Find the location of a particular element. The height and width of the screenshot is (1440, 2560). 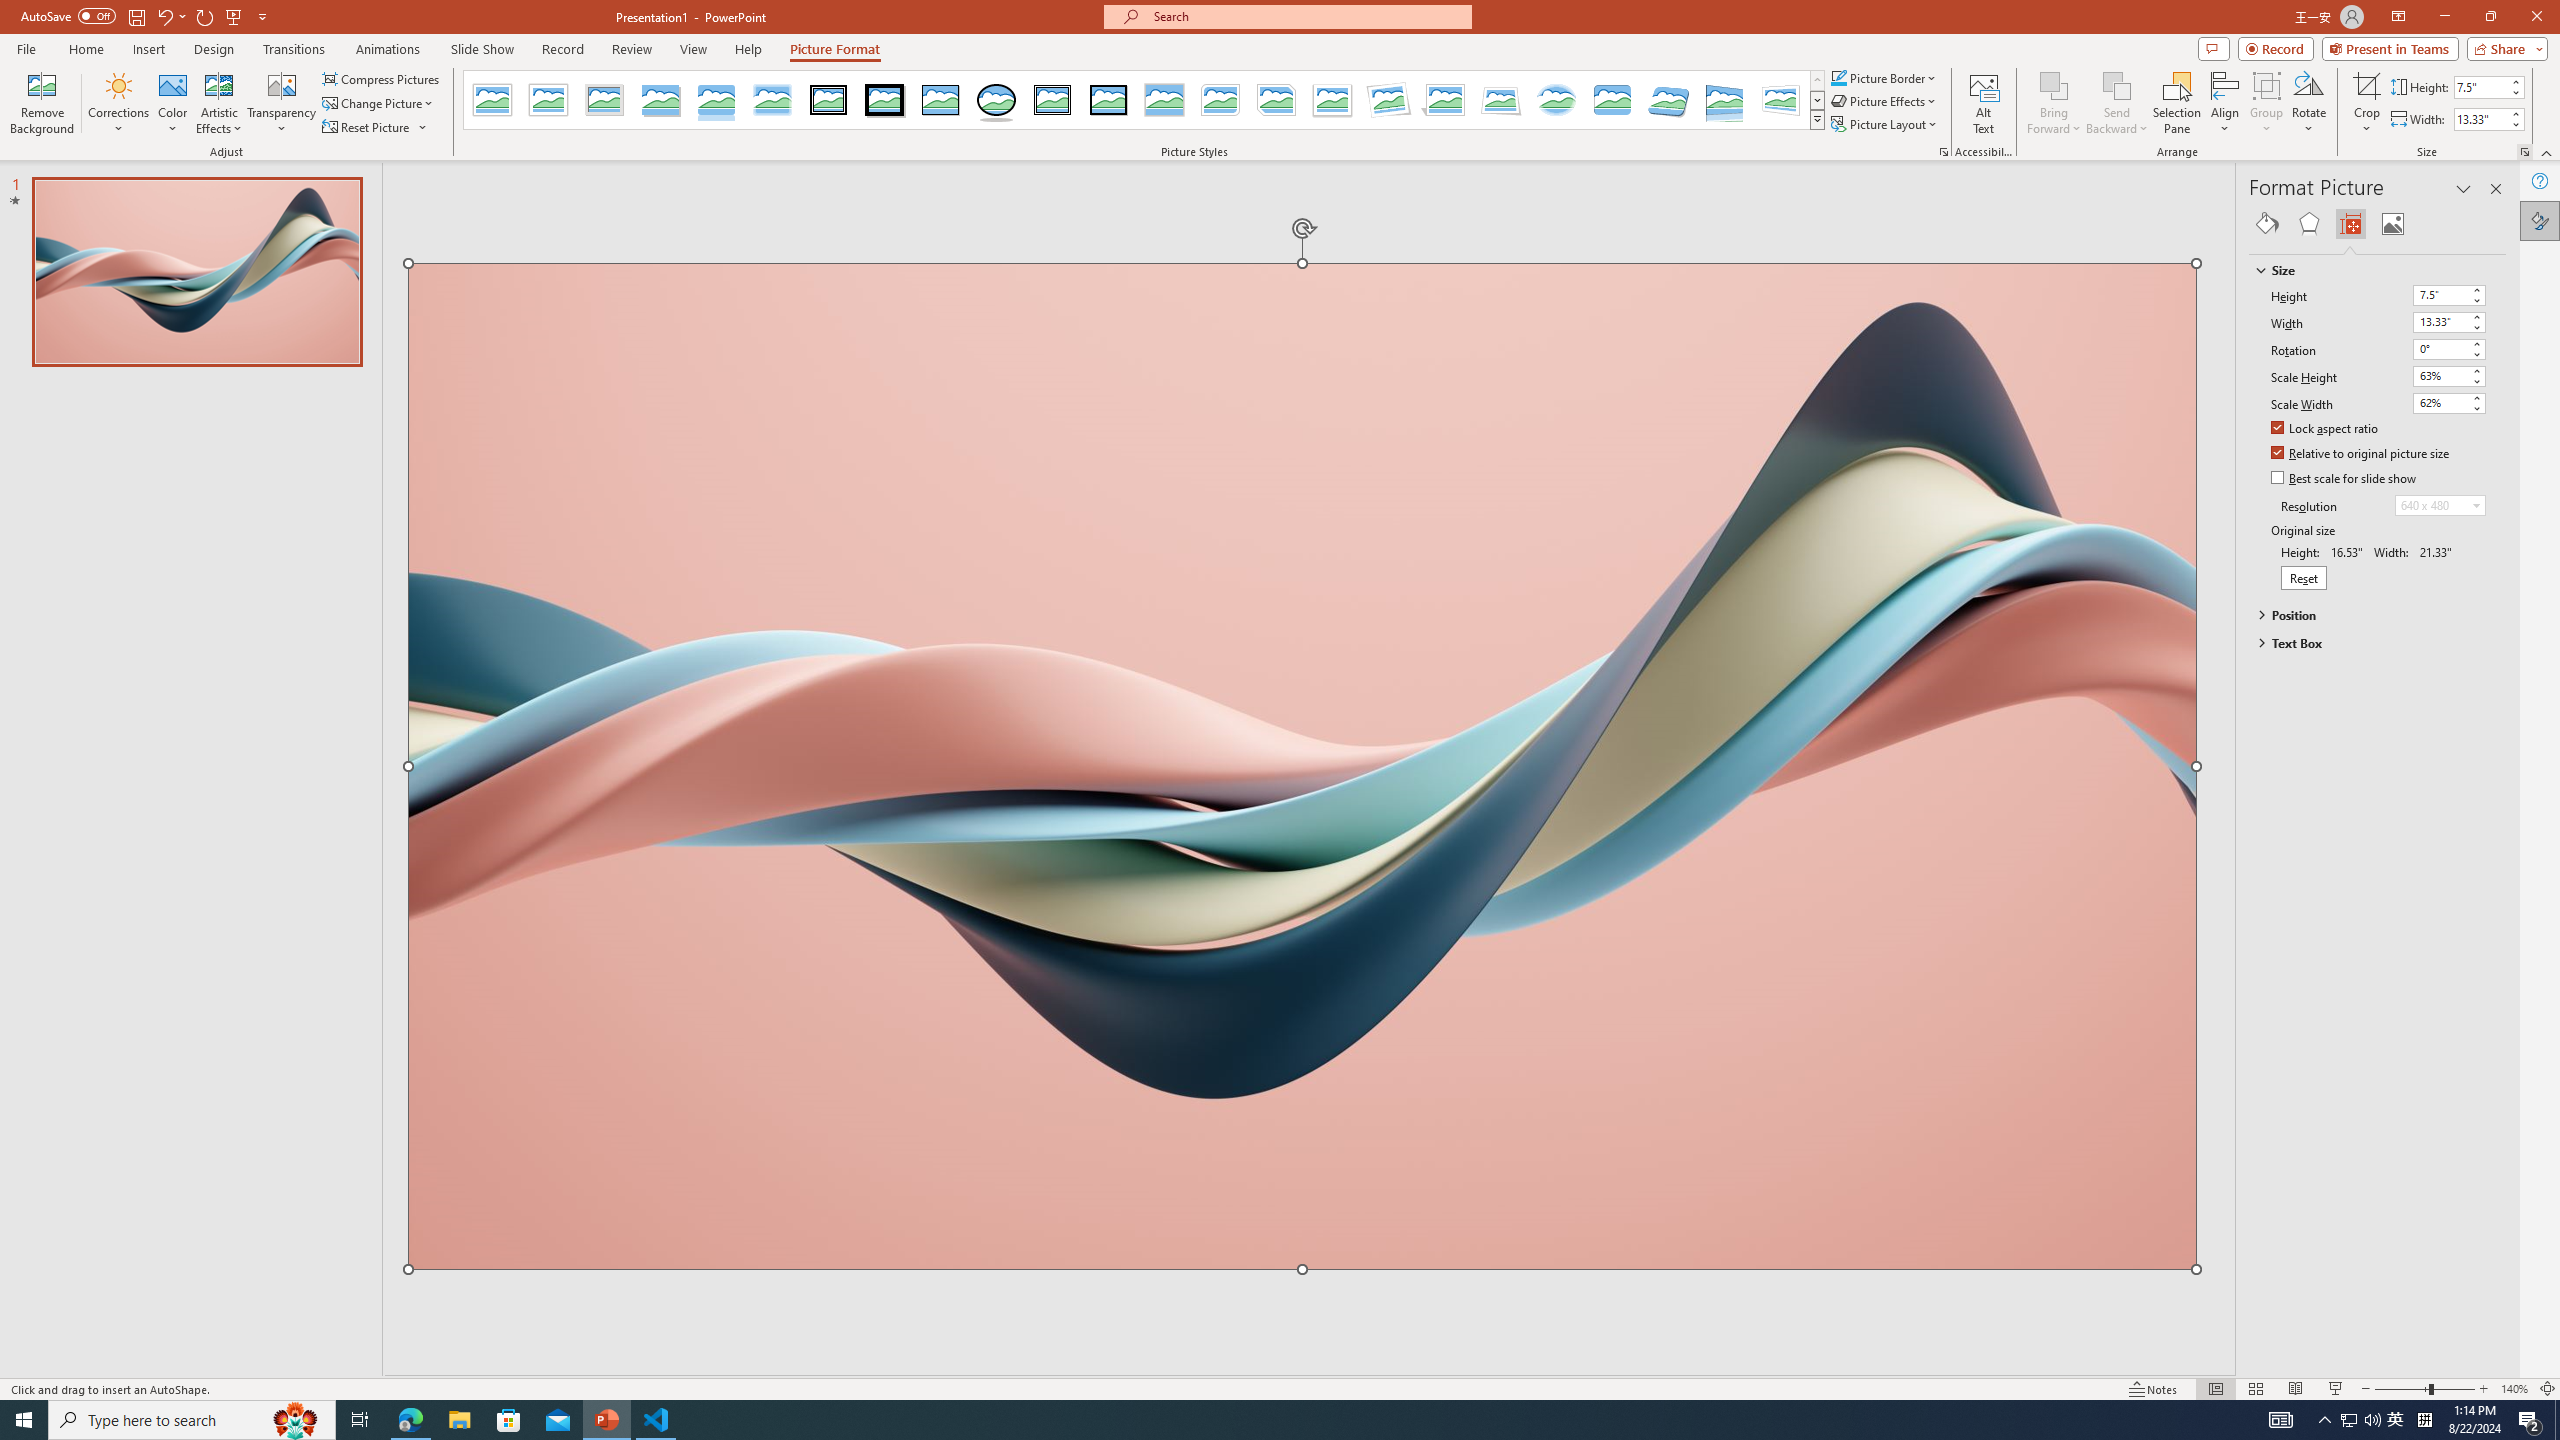

Compound Frame, Black is located at coordinates (1052, 100).